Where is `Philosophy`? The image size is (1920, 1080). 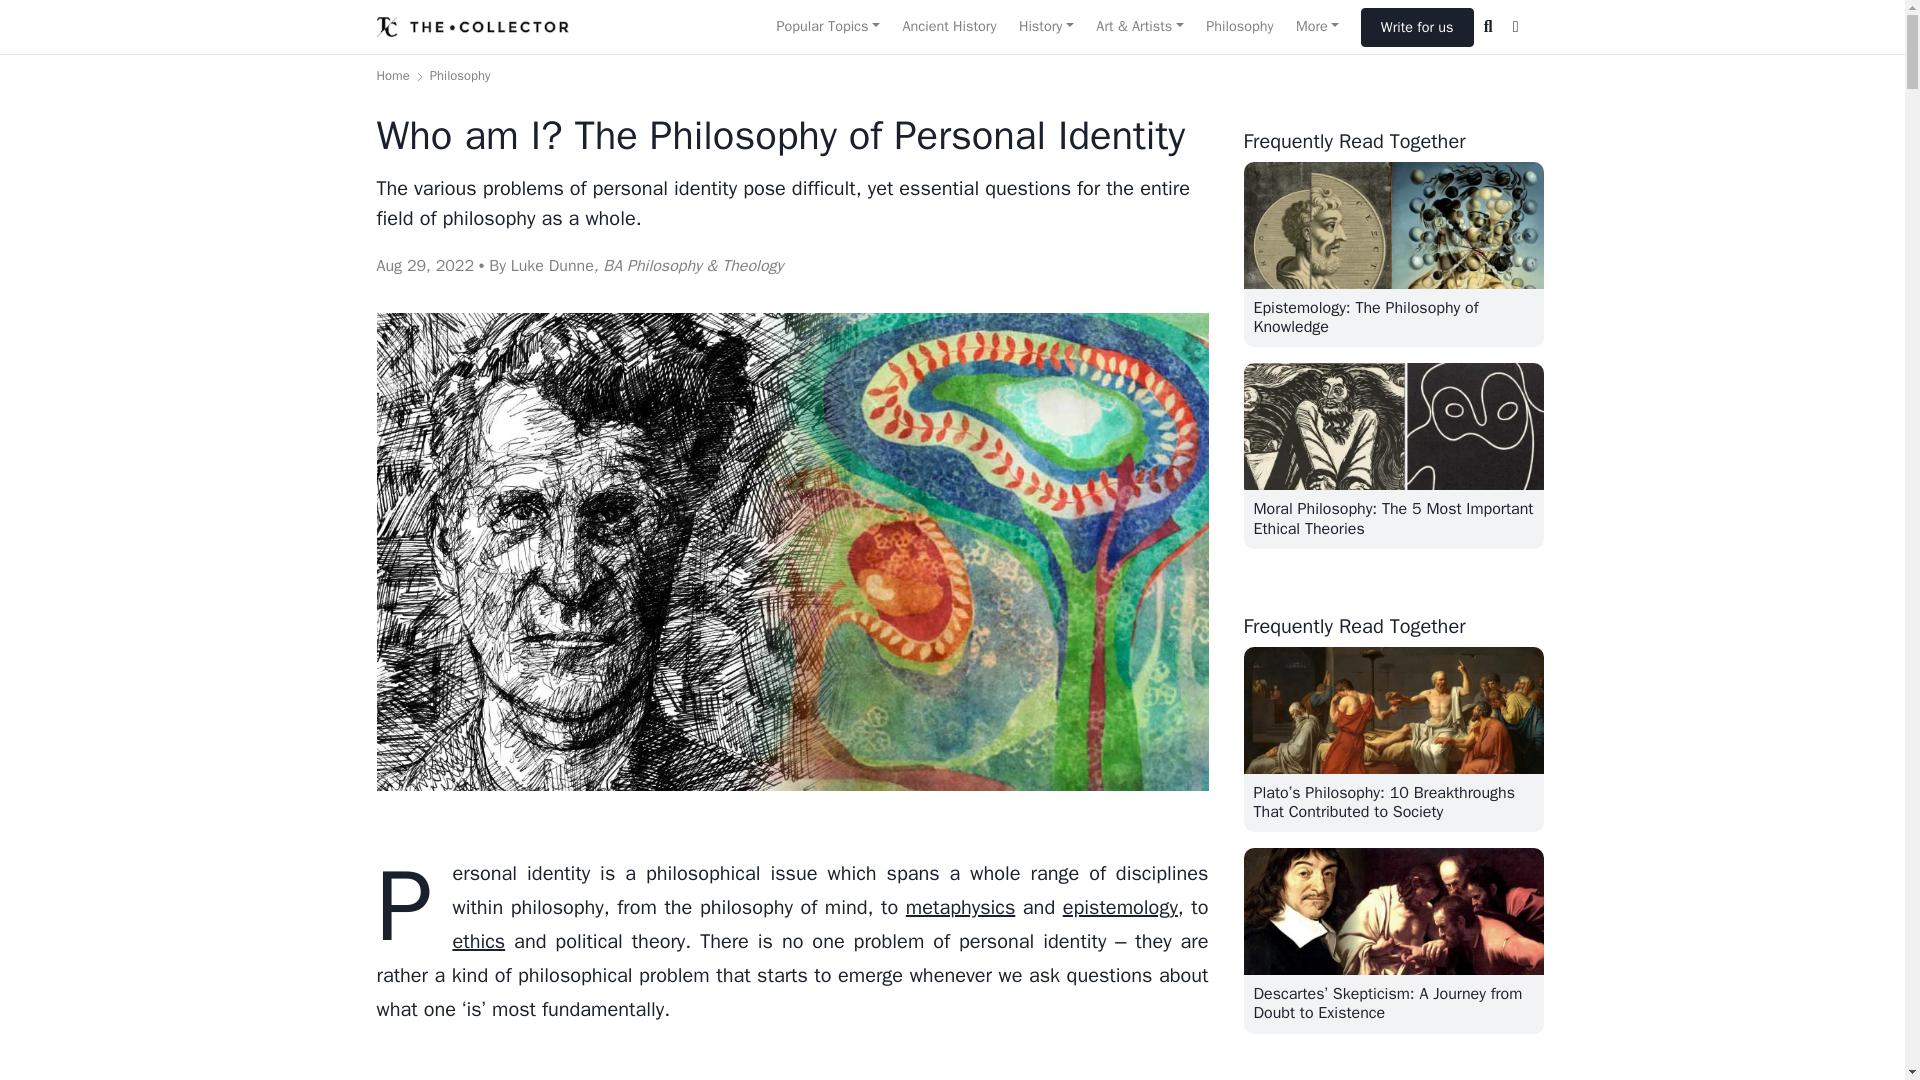 Philosophy is located at coordinates (1239, 27).